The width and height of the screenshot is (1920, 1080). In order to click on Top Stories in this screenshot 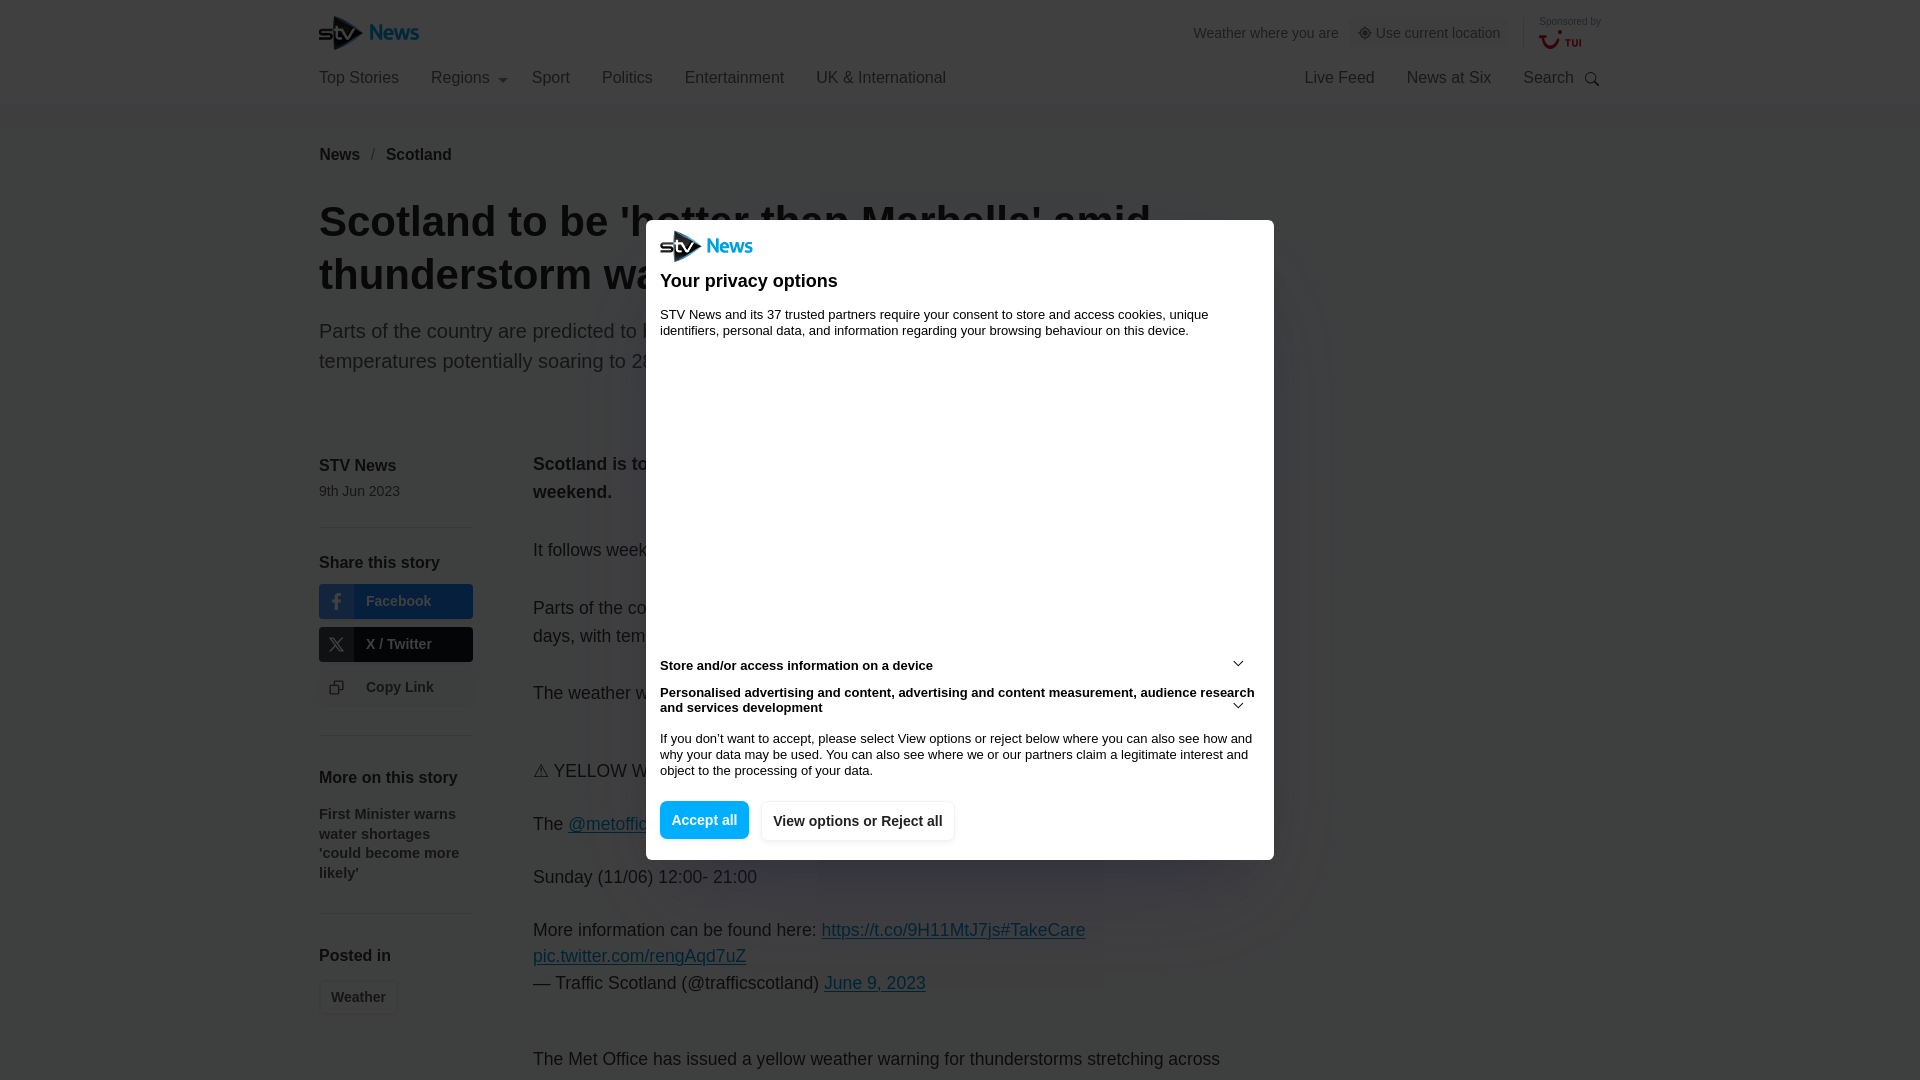, I will do `click(358, 76)`.